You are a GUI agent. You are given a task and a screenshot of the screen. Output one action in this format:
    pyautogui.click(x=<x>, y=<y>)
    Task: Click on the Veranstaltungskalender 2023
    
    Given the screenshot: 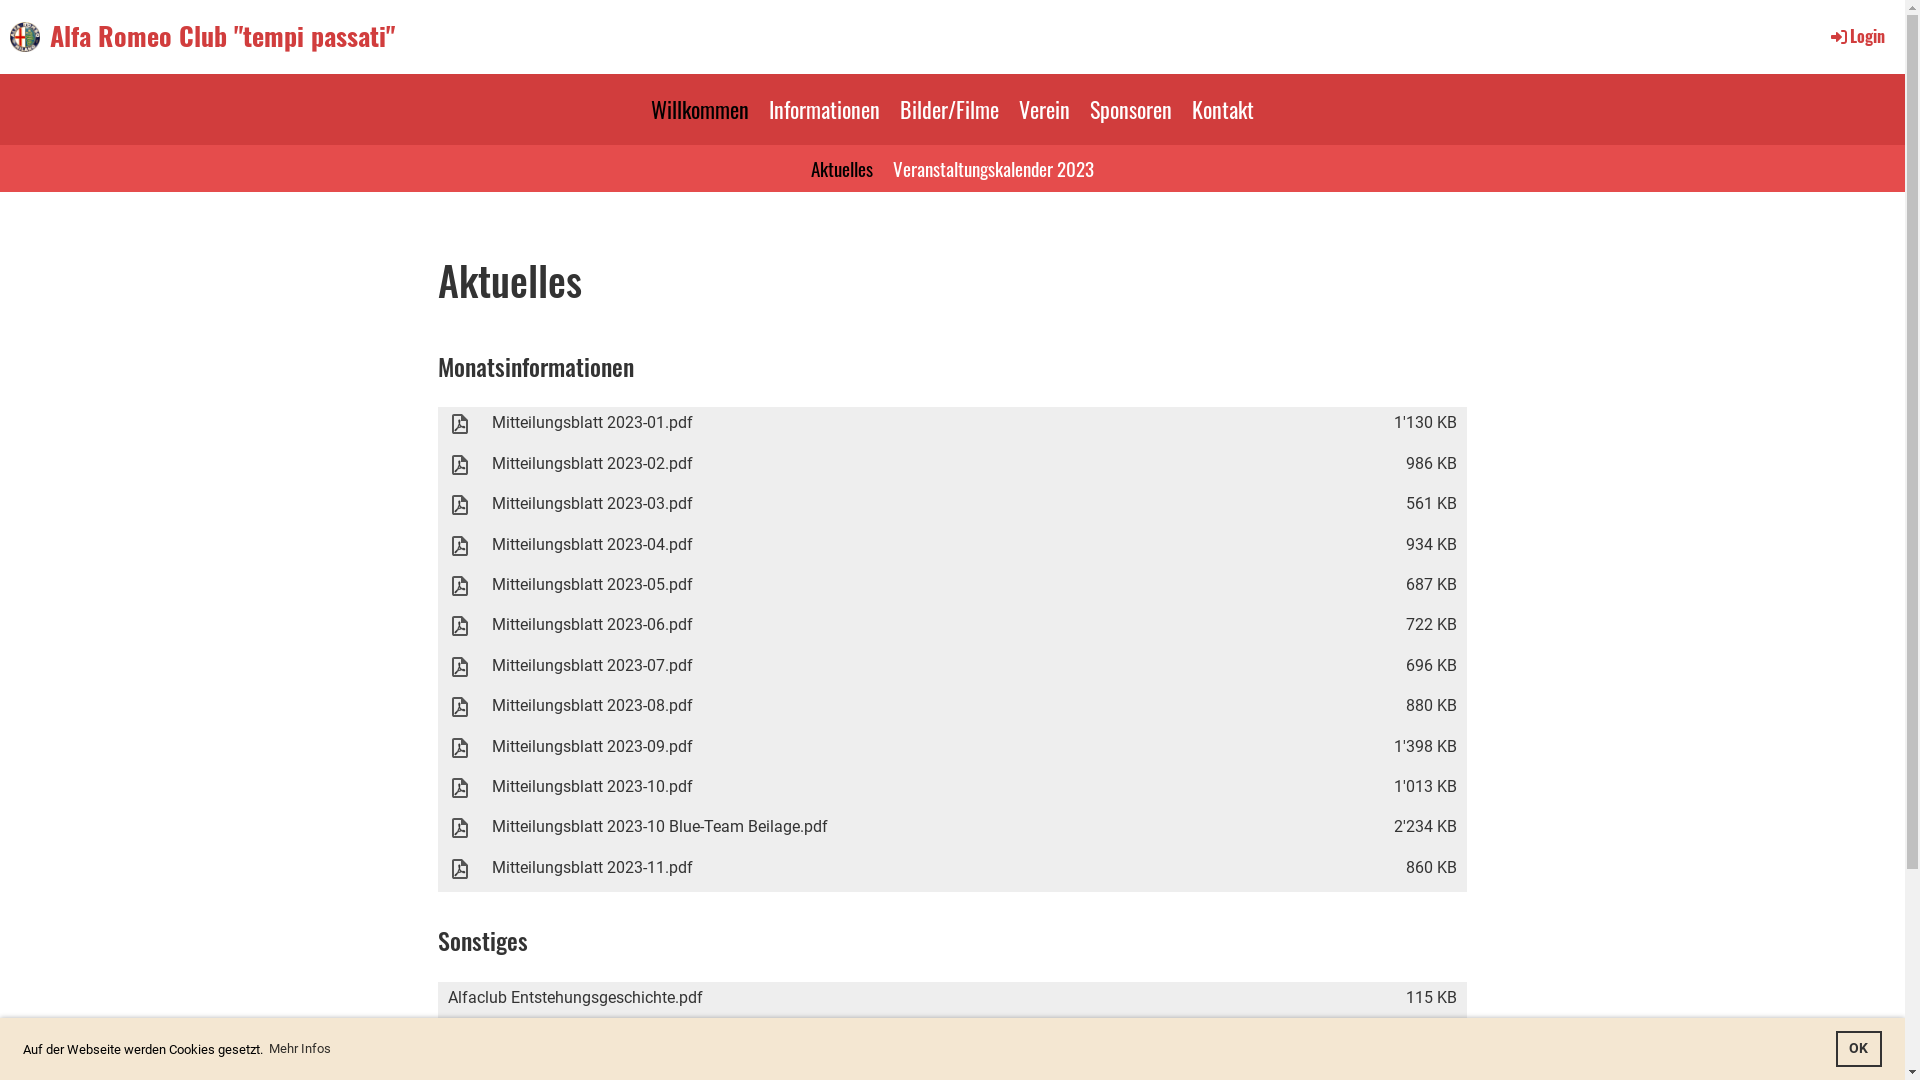 What is the action you would take?
    pyautogui.click(x=994, y=168)
    